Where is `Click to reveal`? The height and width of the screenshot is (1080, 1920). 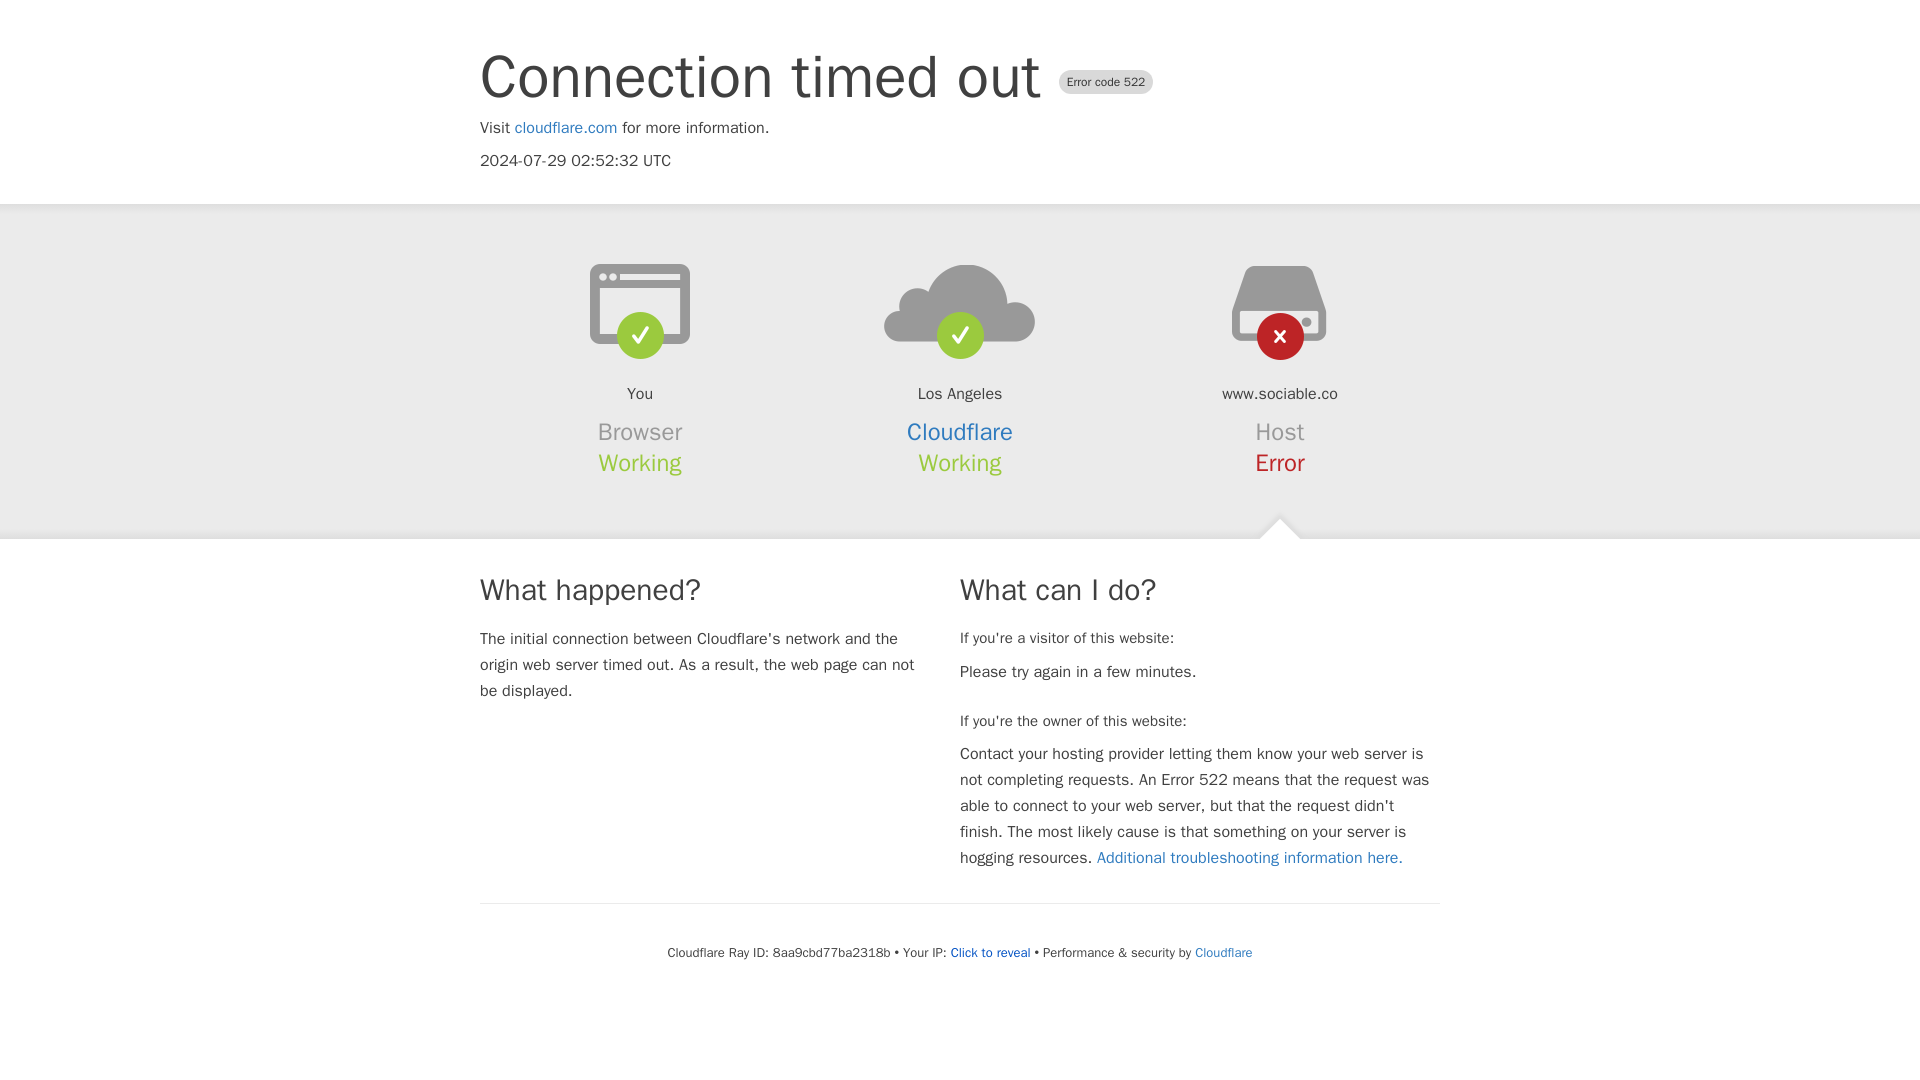 Click to reveal is located at coordinates (990, 952).